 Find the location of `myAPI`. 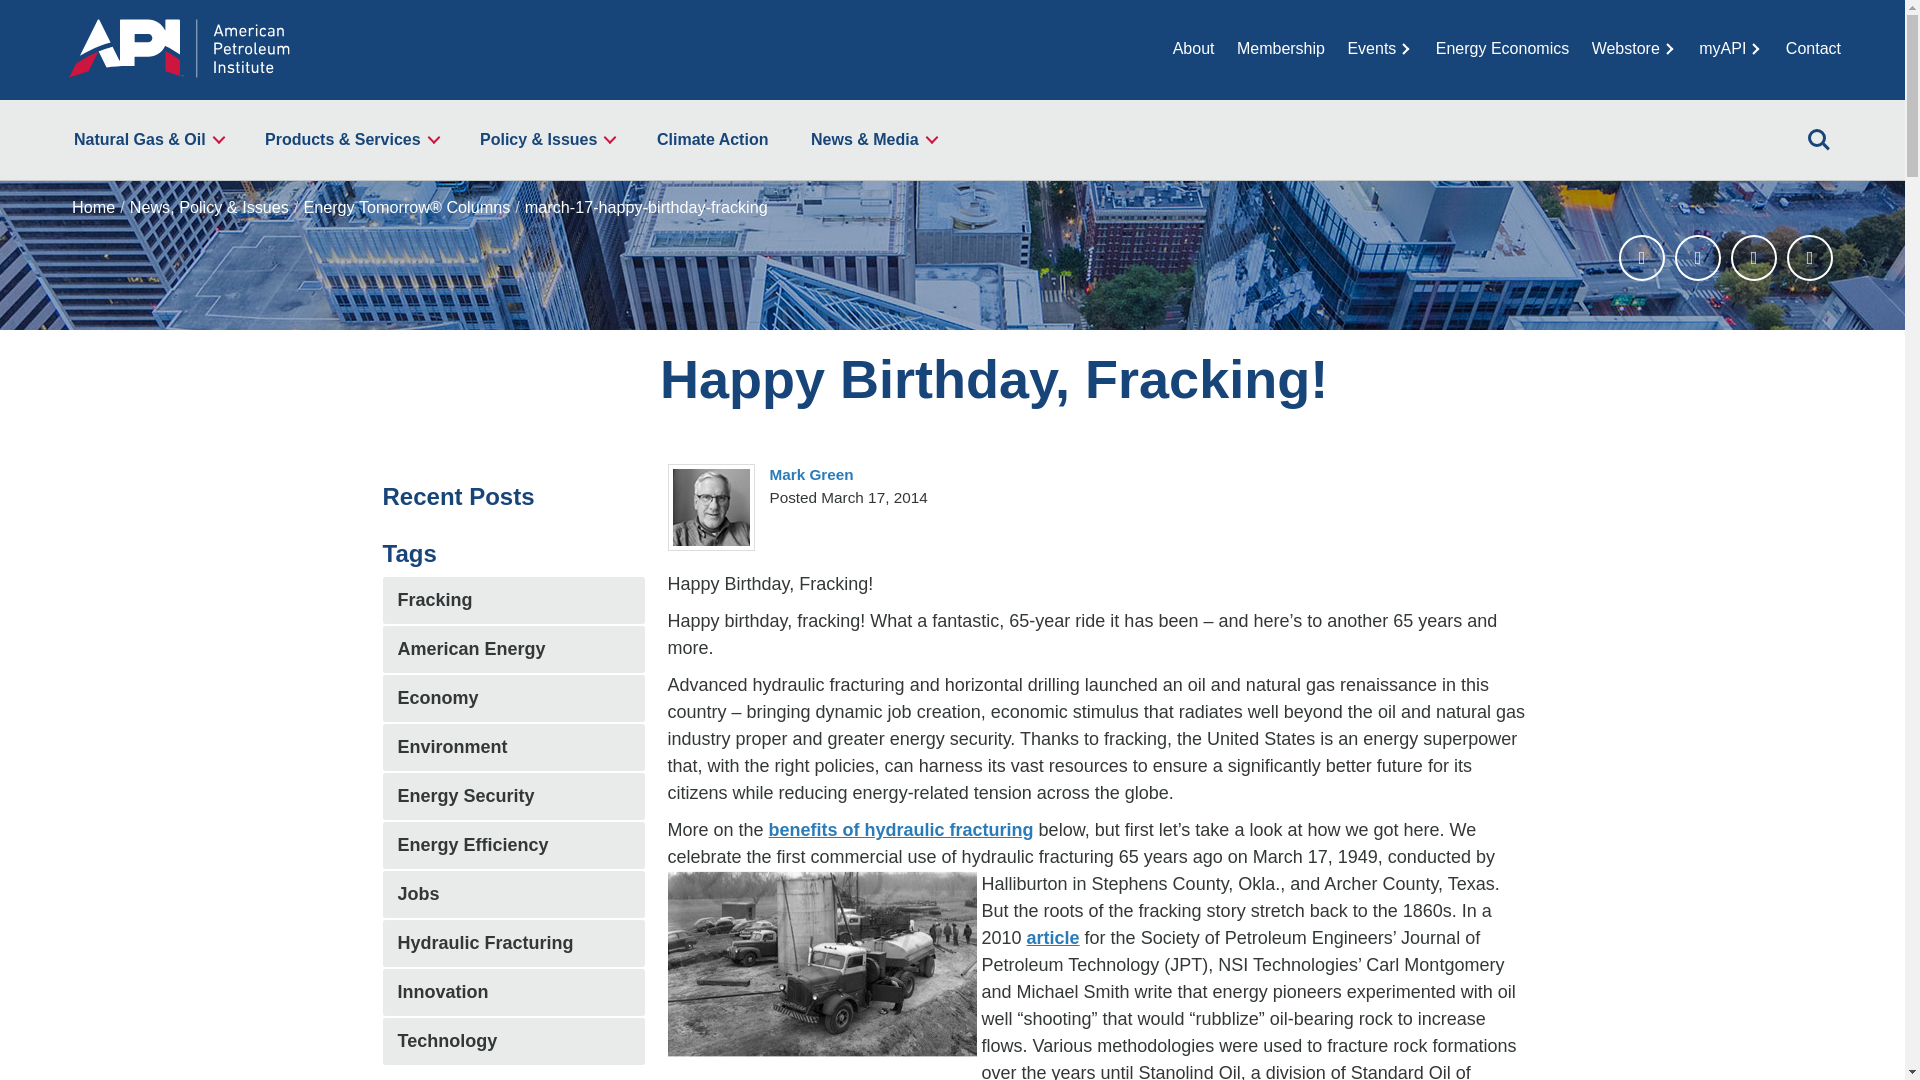

myAPI is located at coordinates (1730, 48).